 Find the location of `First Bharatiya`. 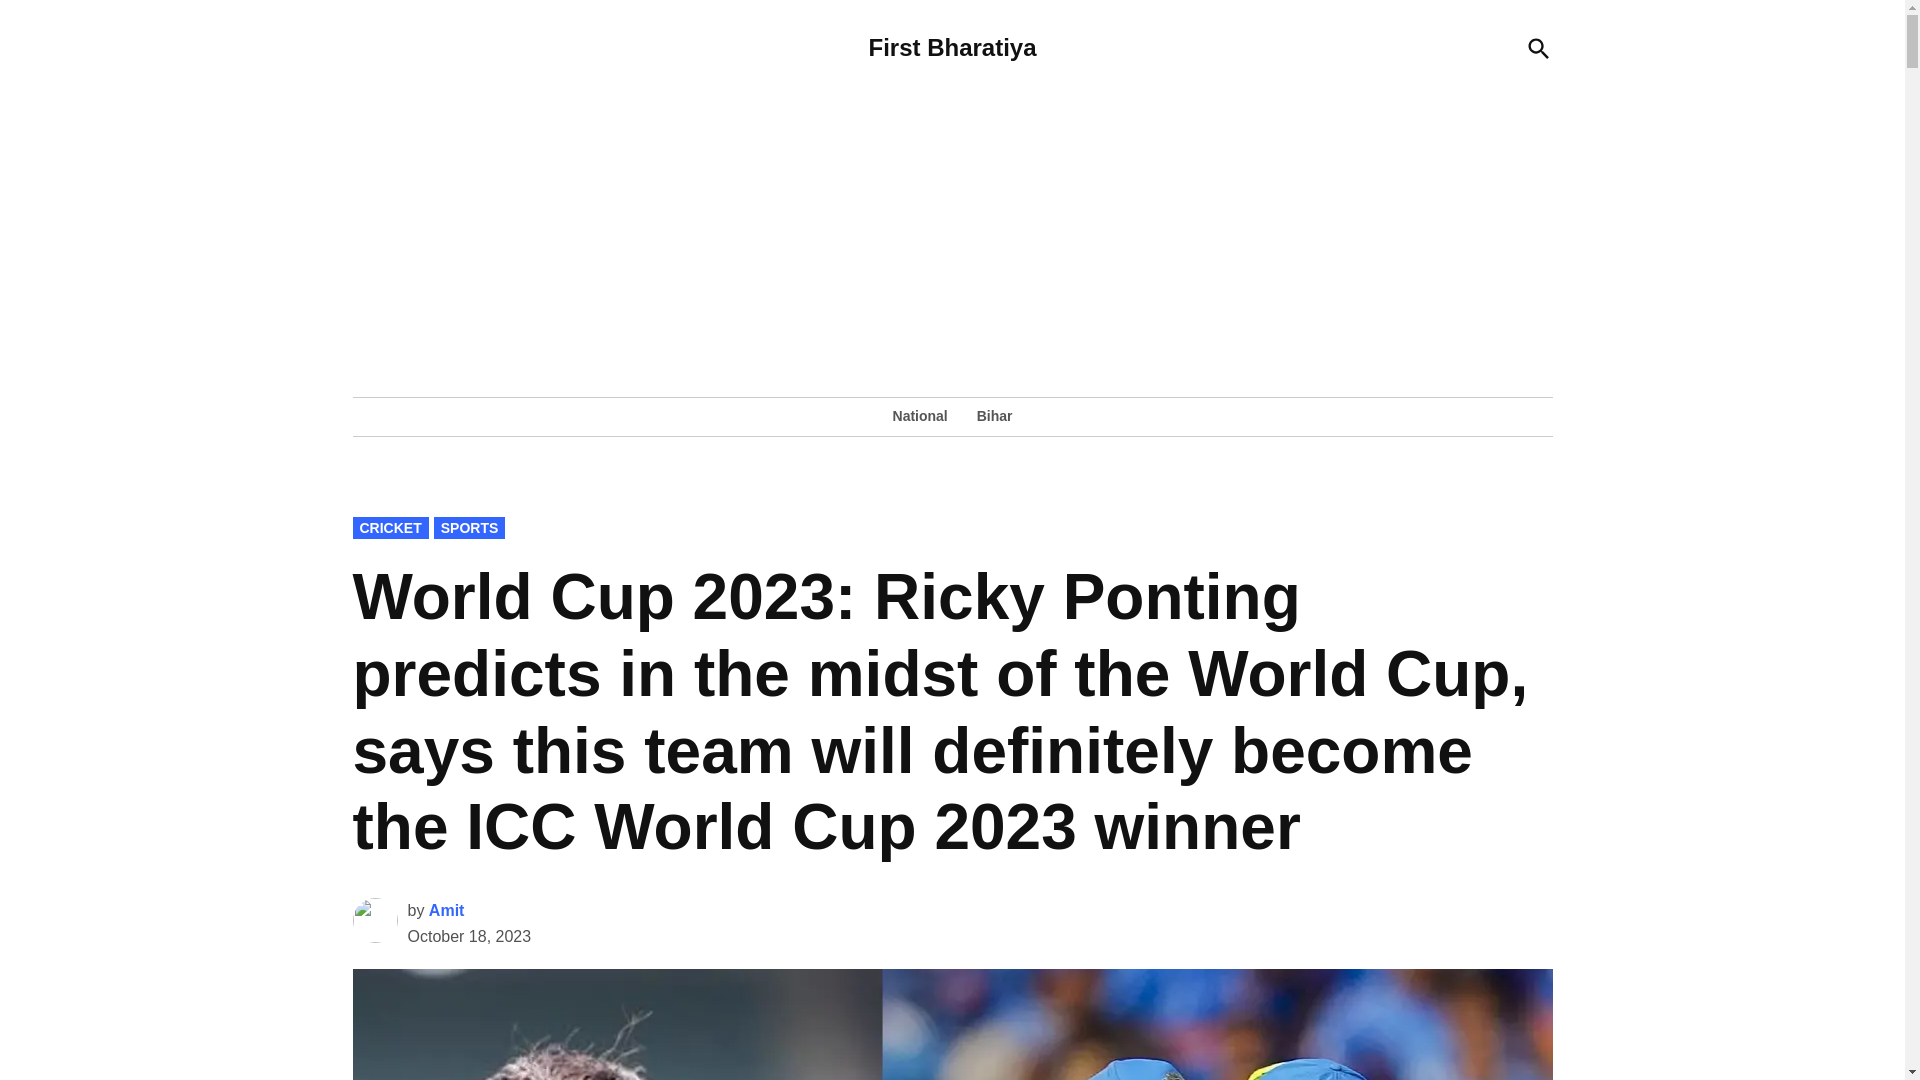

First Bharatiya is located at coordinates (952, 46).